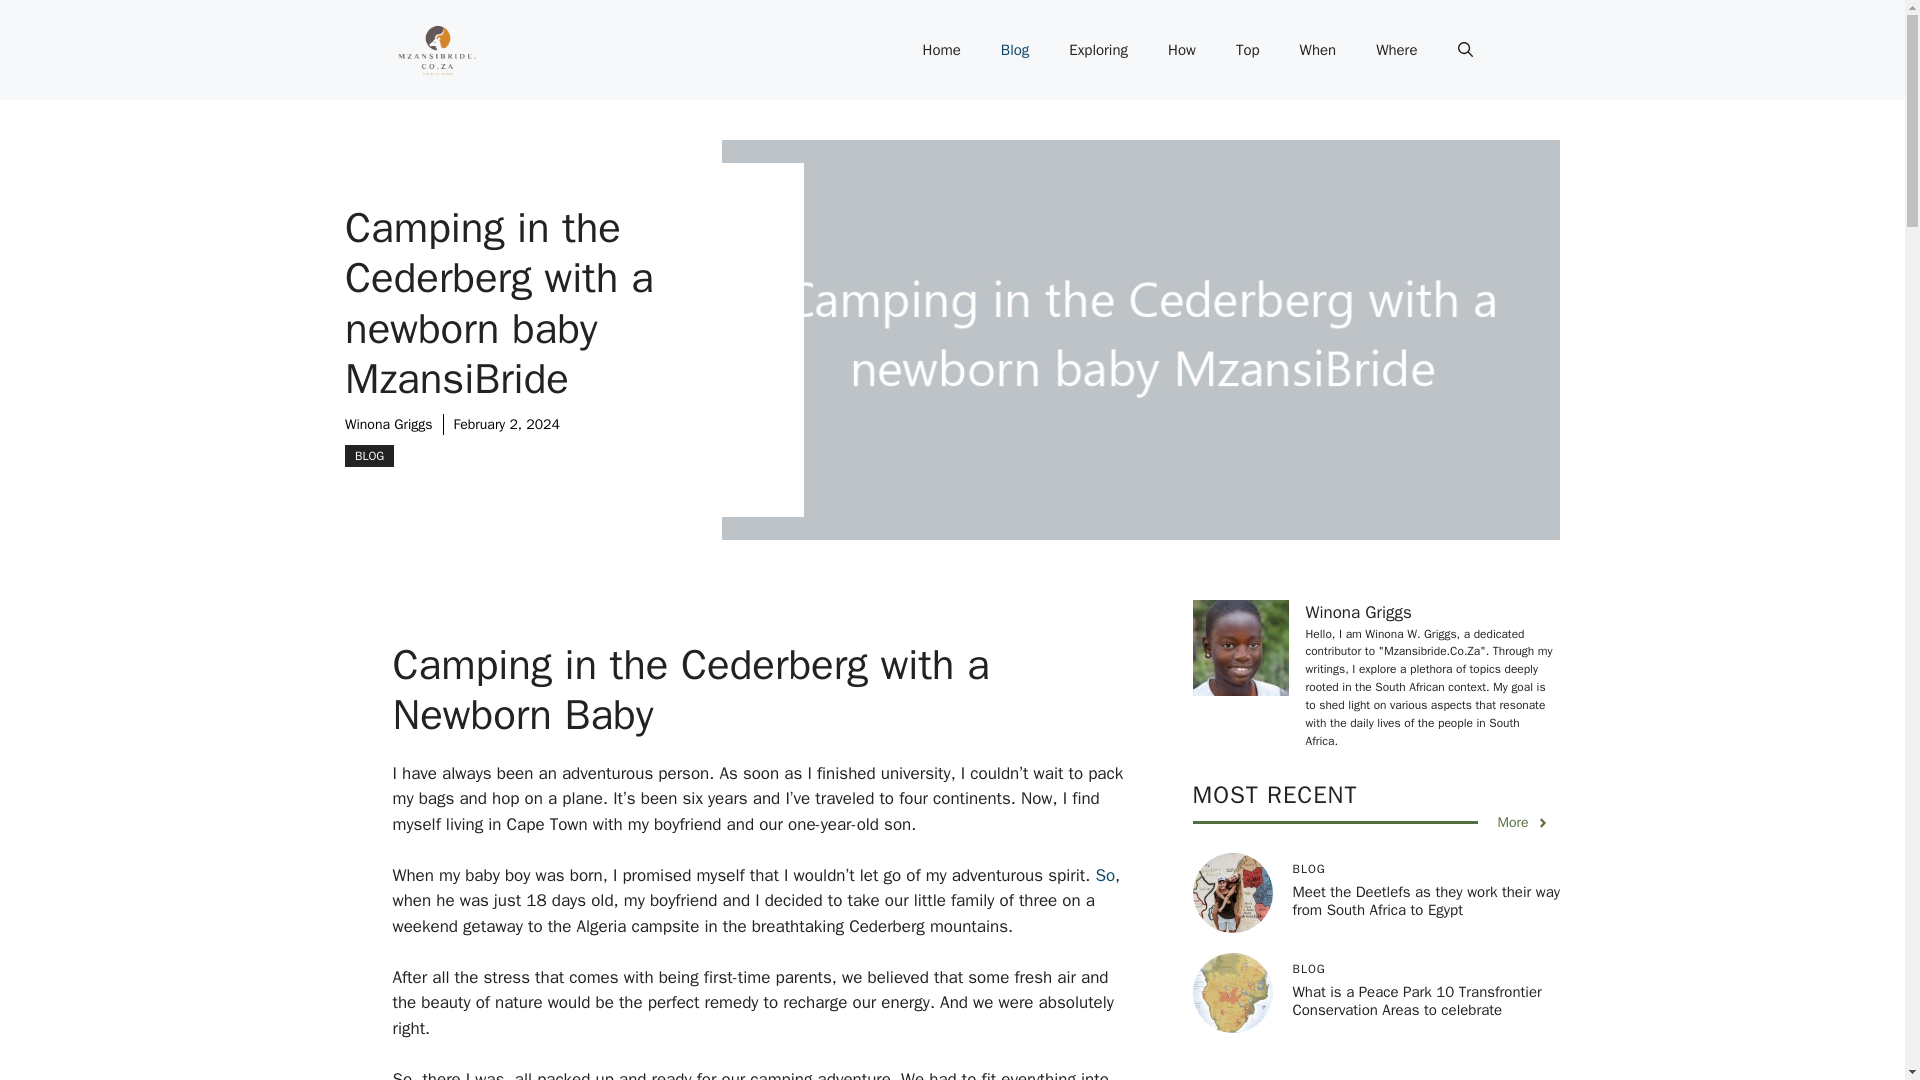 Image resolution: width=1920 pixels, height=1080 pixels. Describe the element at coordinates (1396, 50) in the screenshot. I see `Where` at that location.